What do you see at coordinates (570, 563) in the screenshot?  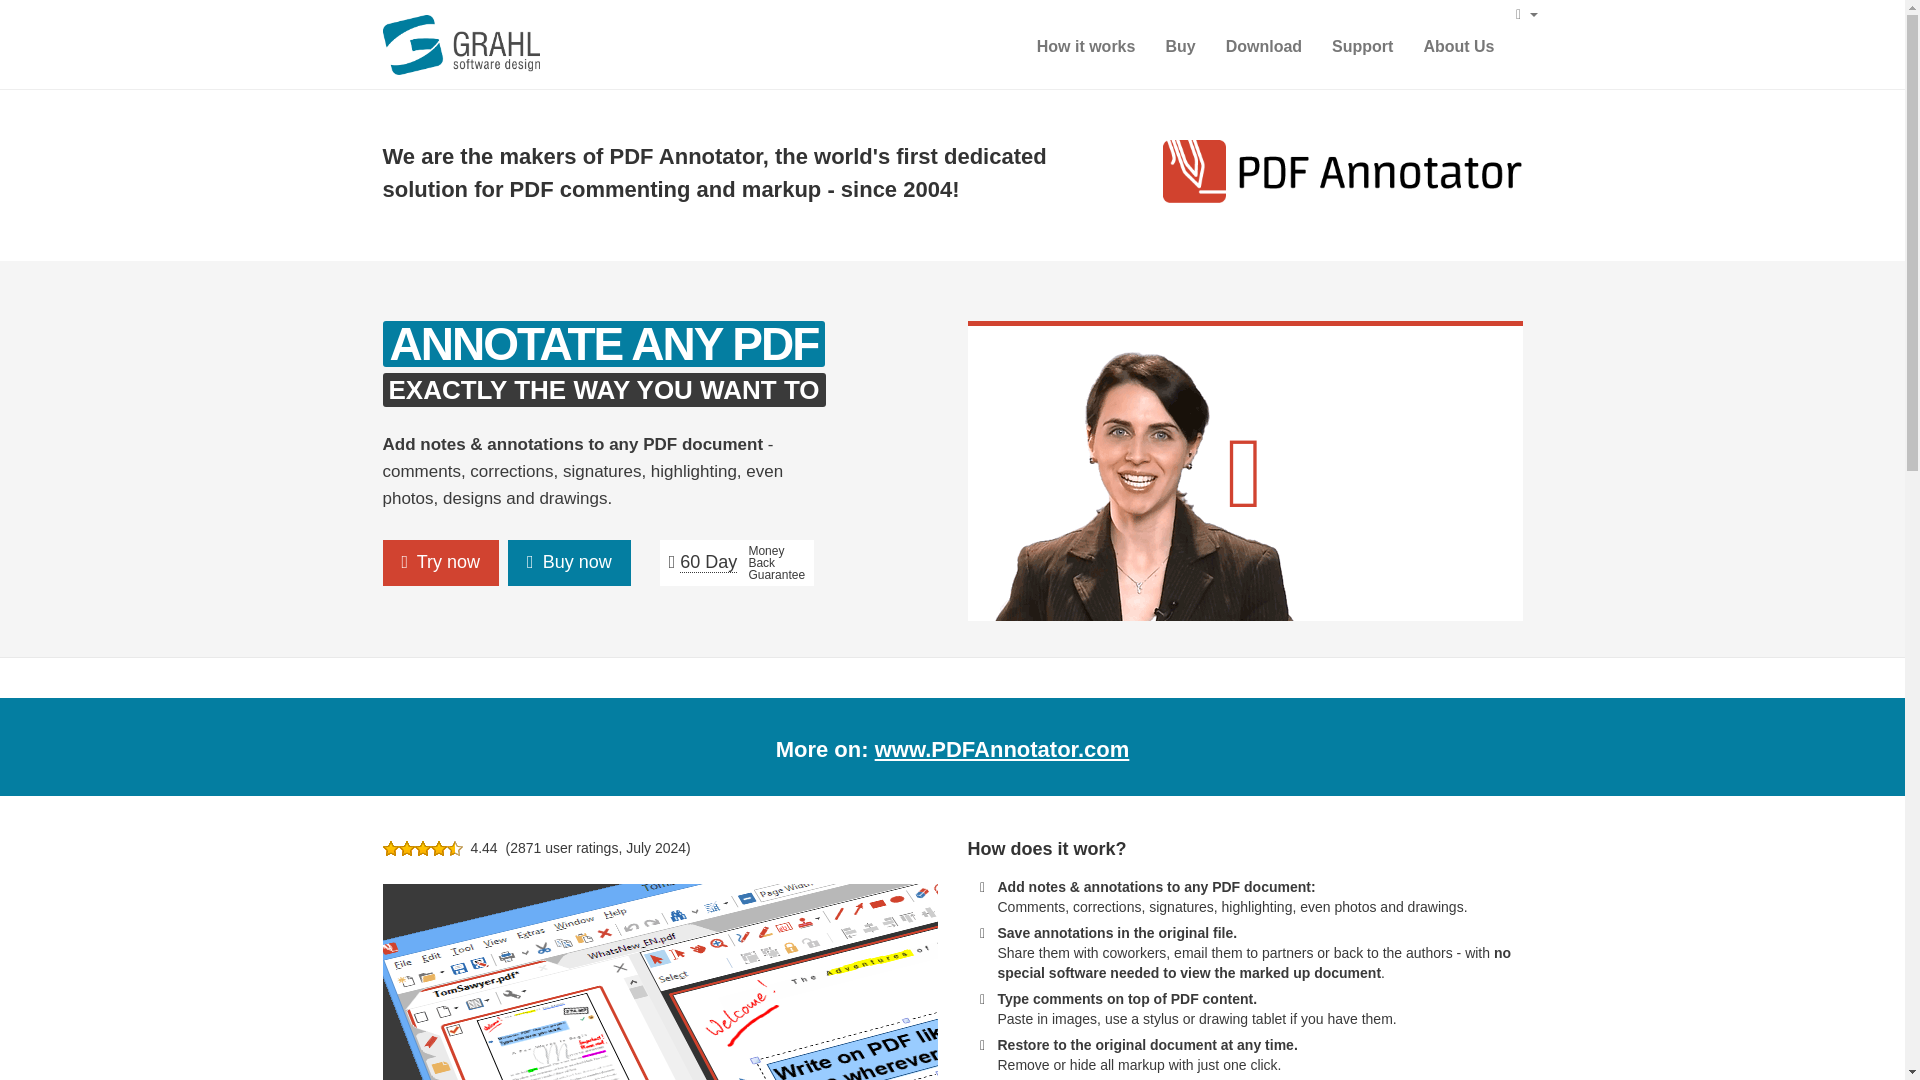 I see `Buy now` at bounding box center [570, 563].